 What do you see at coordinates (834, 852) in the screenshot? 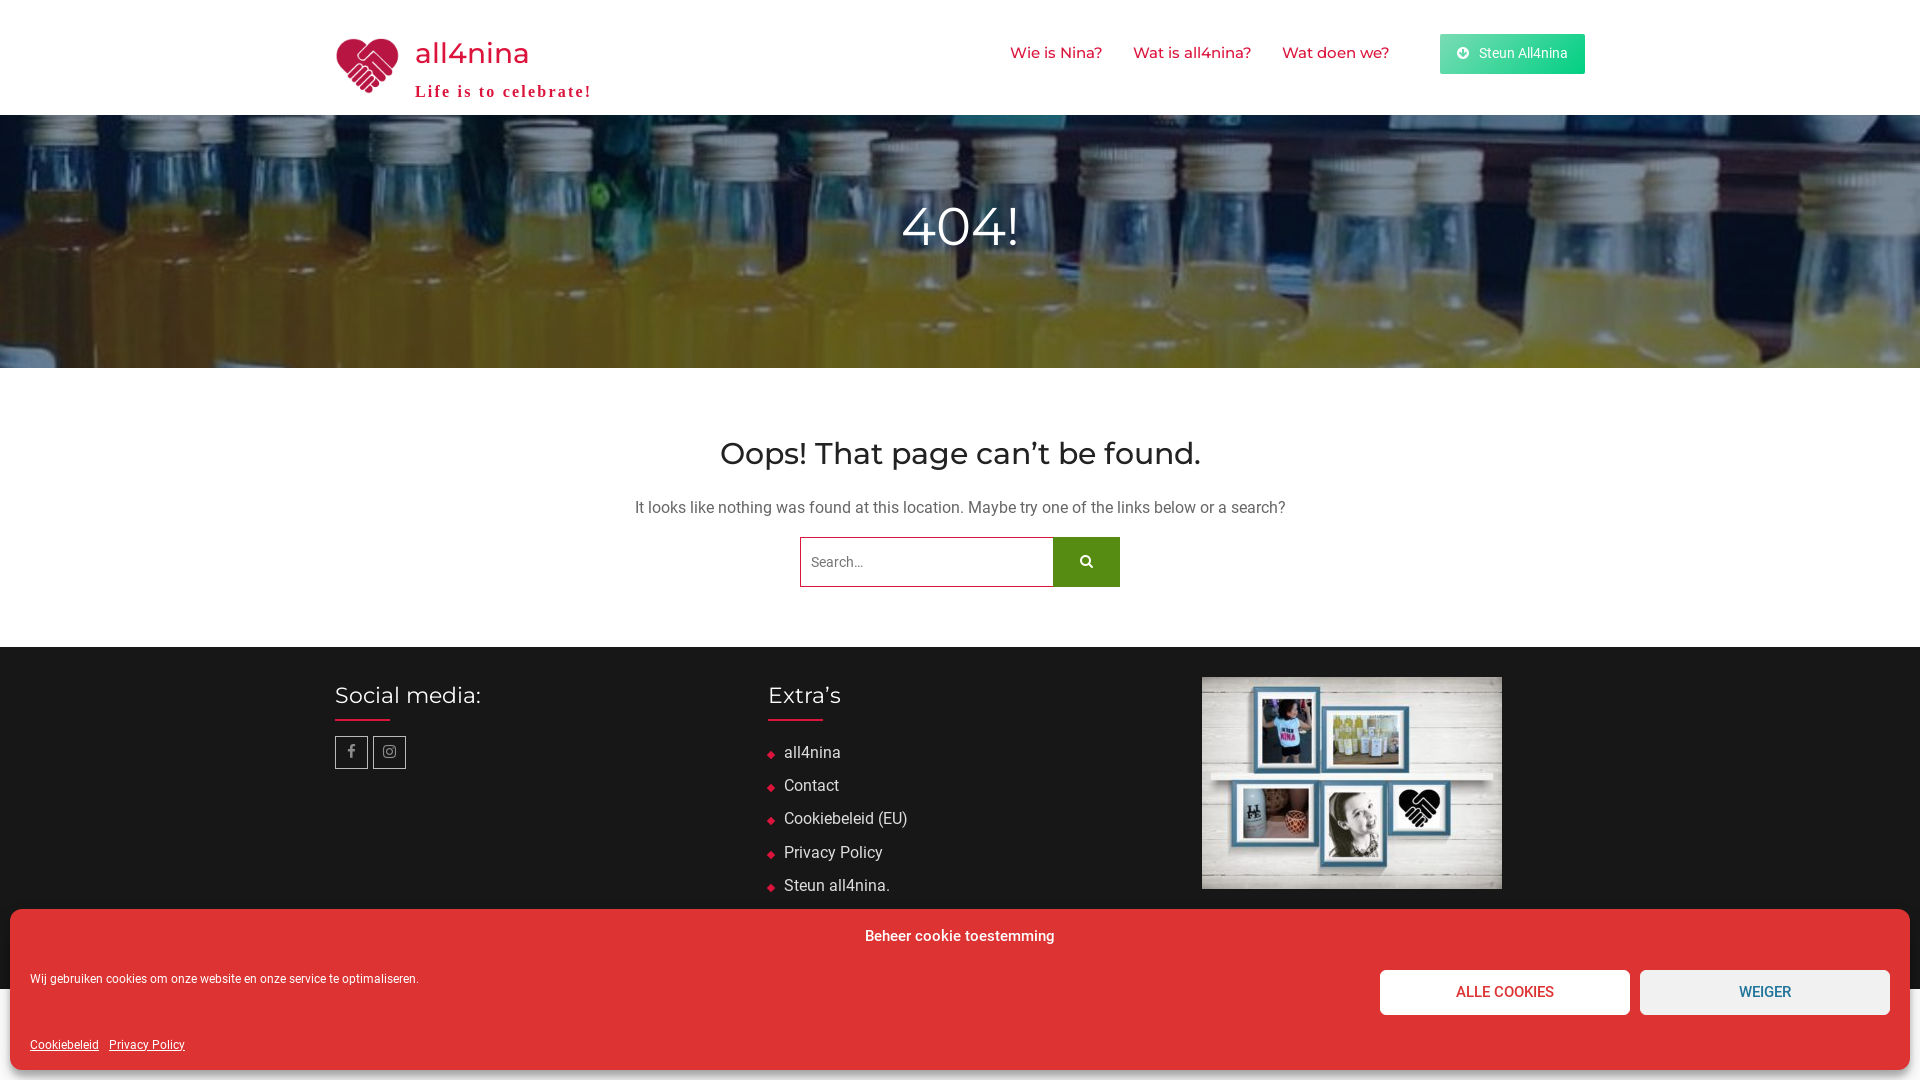
I see `Privacy Policy` at bounding box center [834, 852].